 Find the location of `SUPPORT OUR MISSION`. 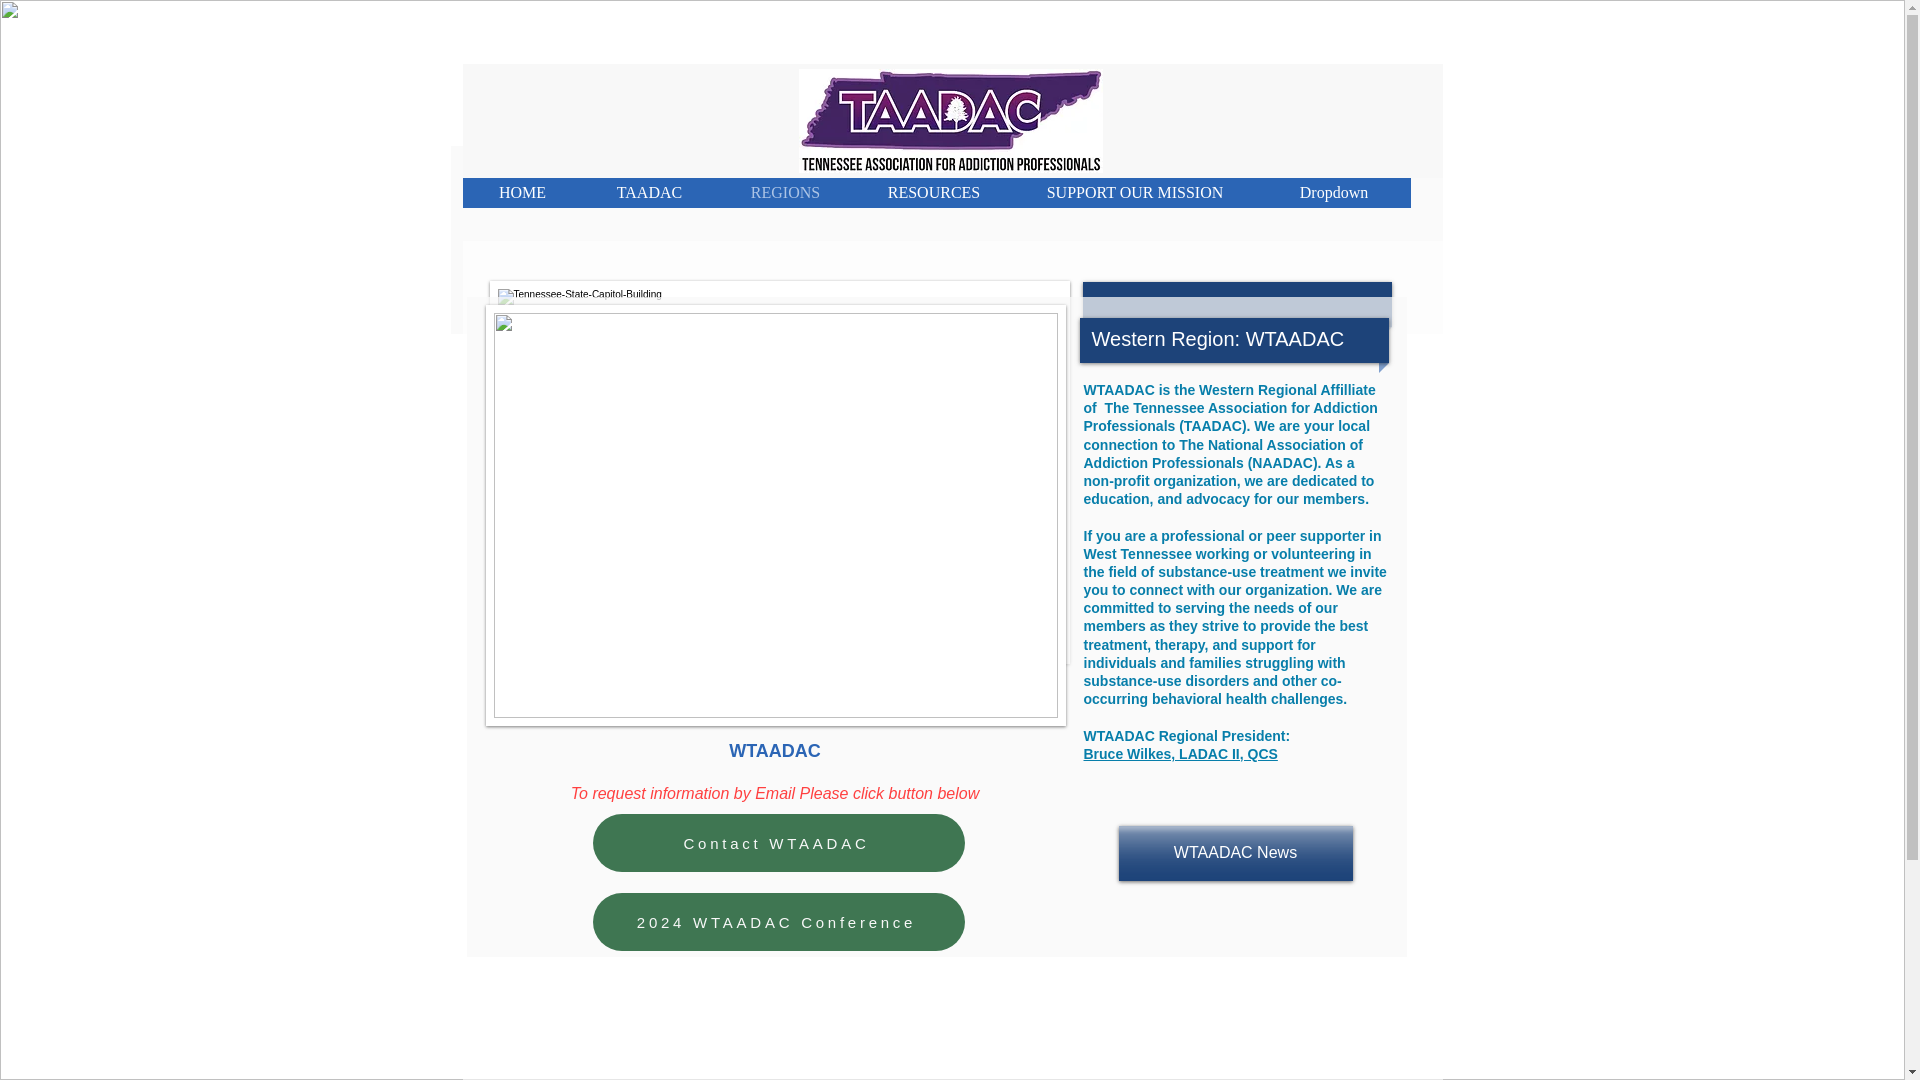

SUPPORT OUR MISSION is located at coordinates (1133, 193).